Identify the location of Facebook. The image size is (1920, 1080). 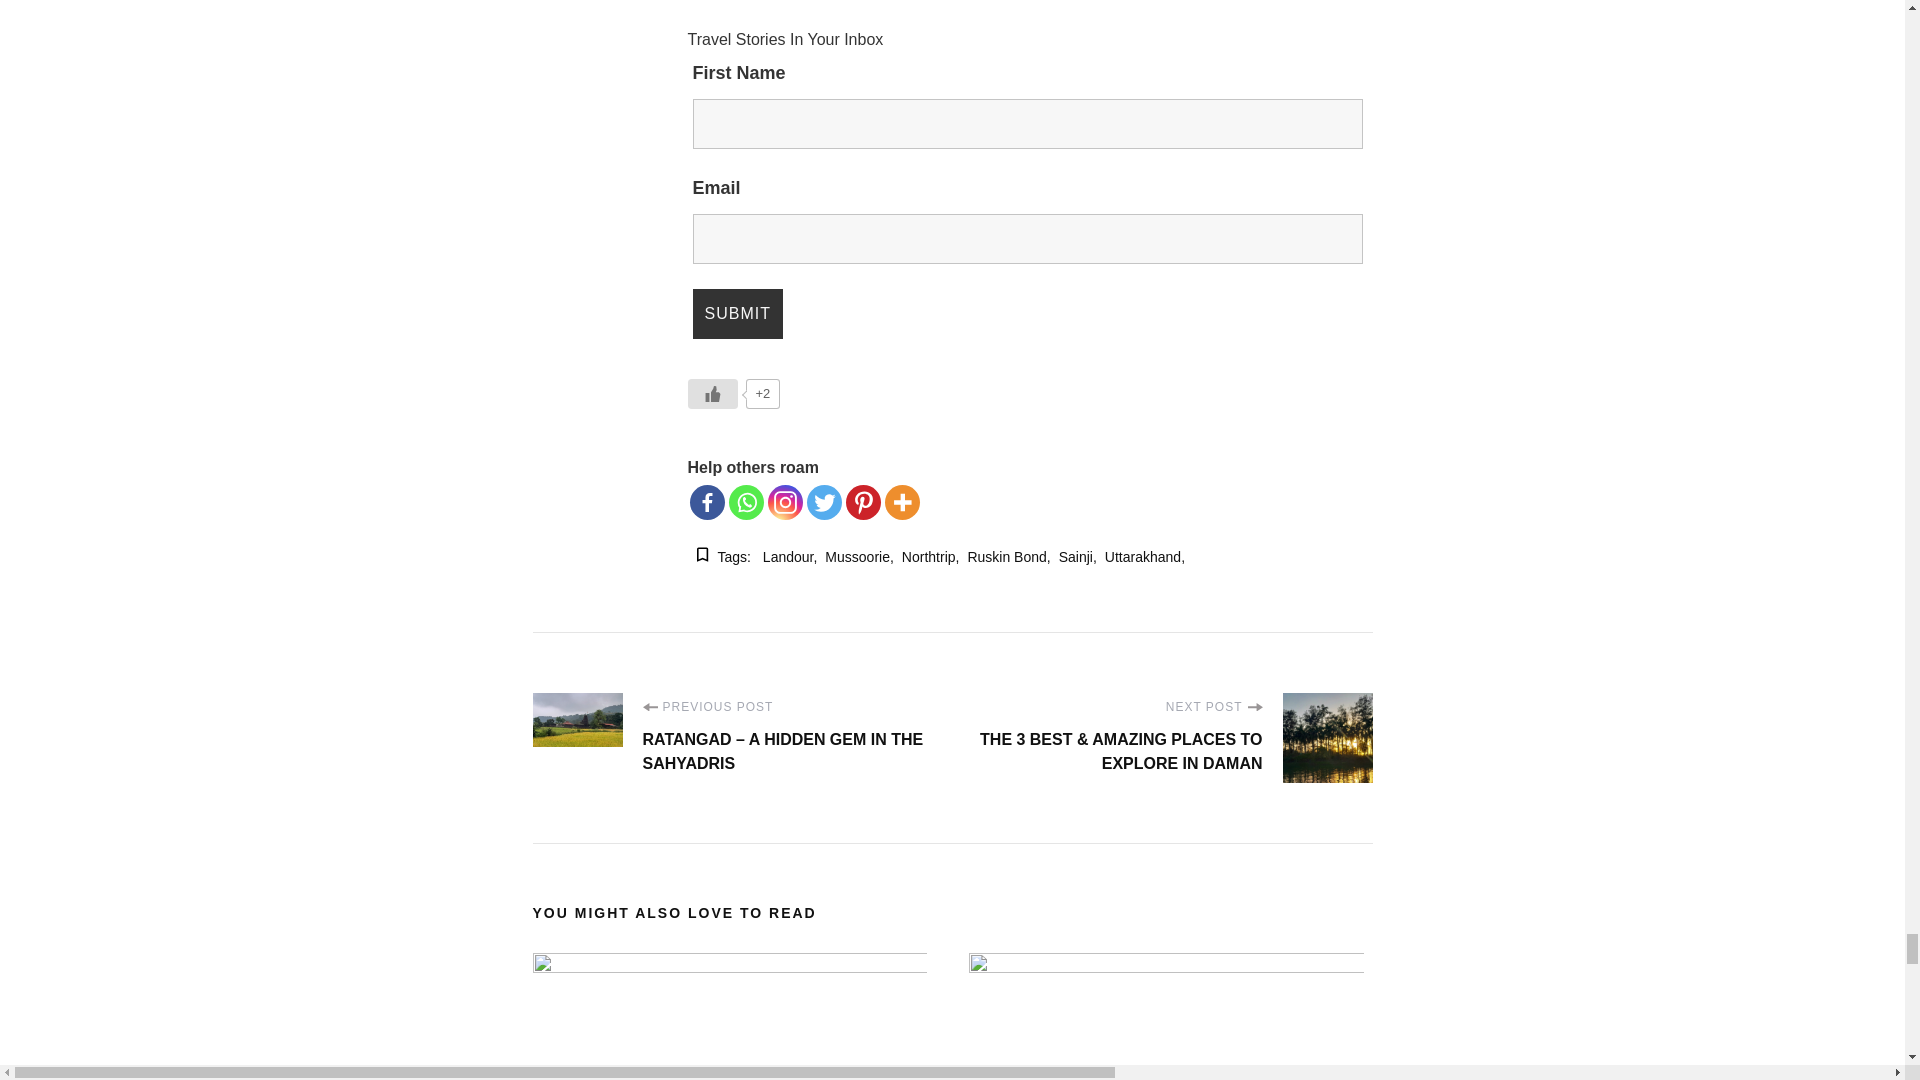
(707, 502).